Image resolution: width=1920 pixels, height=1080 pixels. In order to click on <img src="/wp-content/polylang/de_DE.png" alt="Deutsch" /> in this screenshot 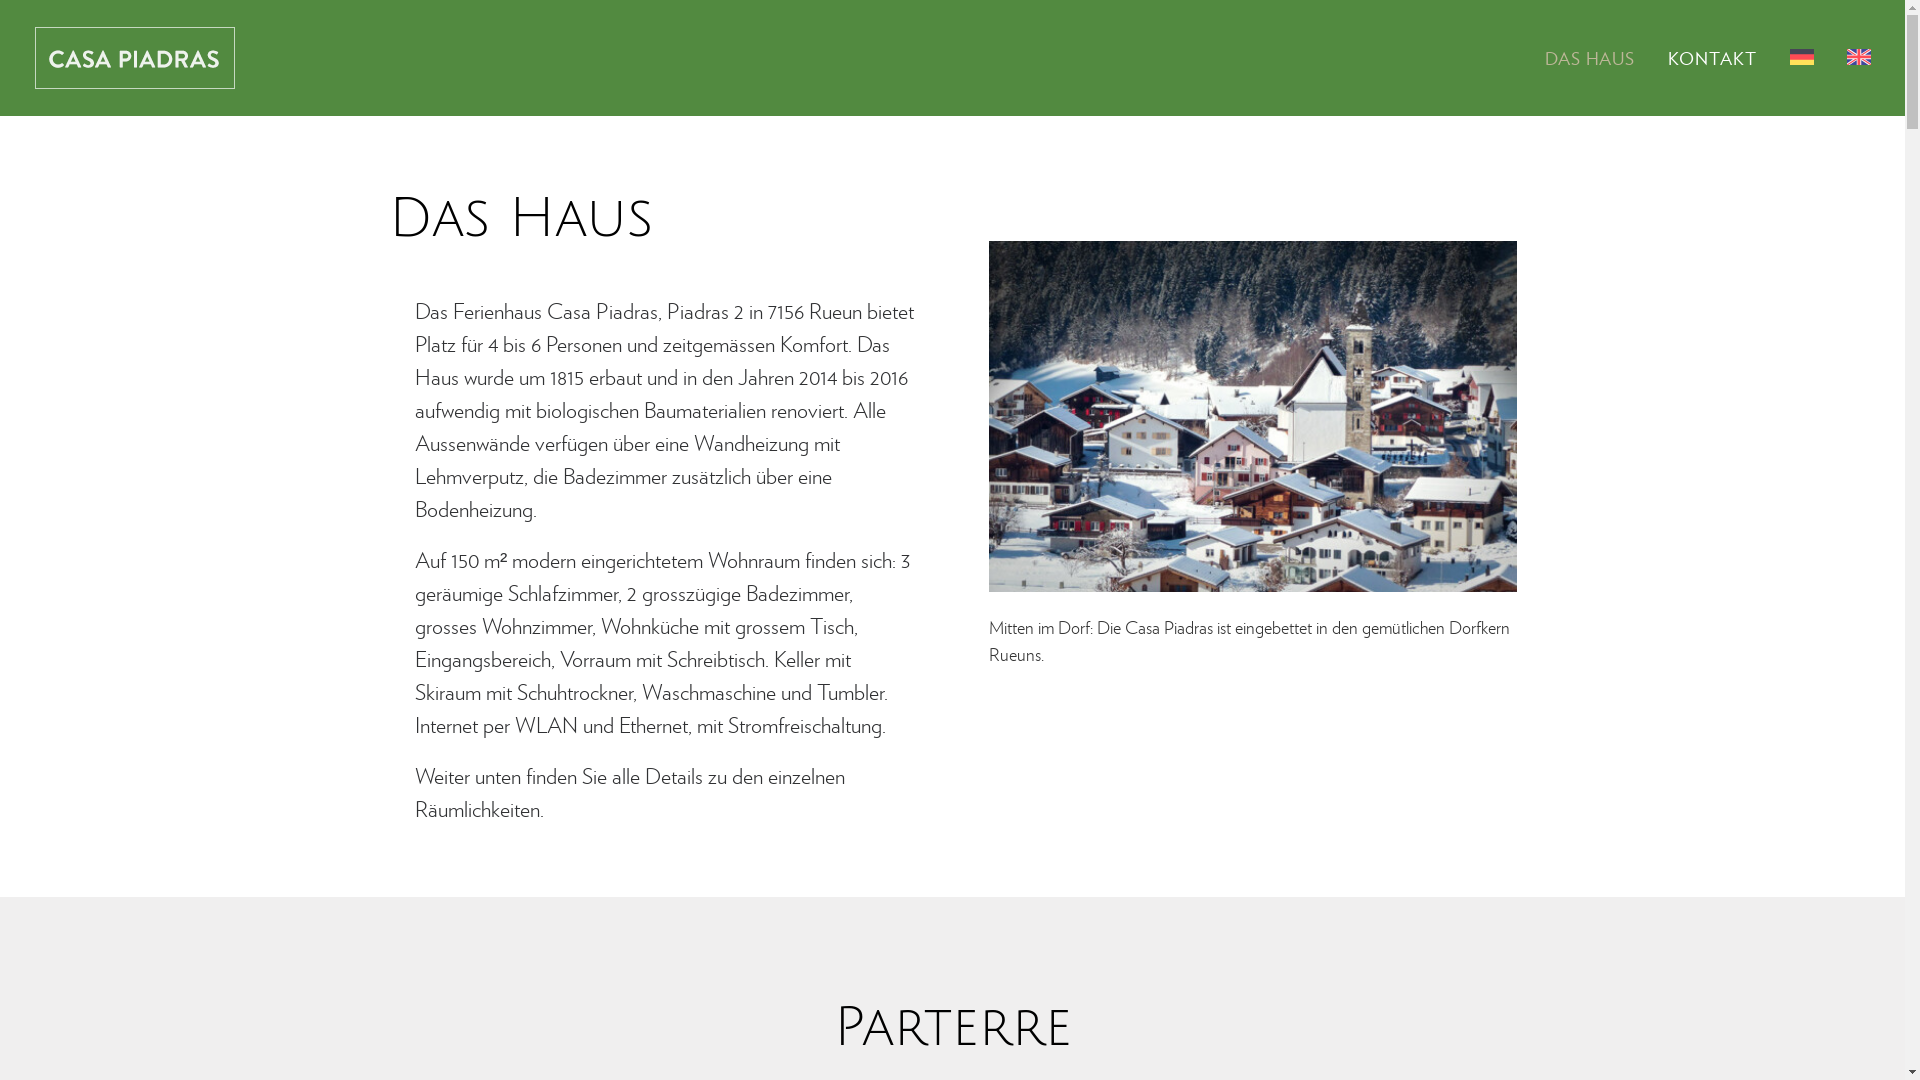, I will do `click(1802, 57)`.